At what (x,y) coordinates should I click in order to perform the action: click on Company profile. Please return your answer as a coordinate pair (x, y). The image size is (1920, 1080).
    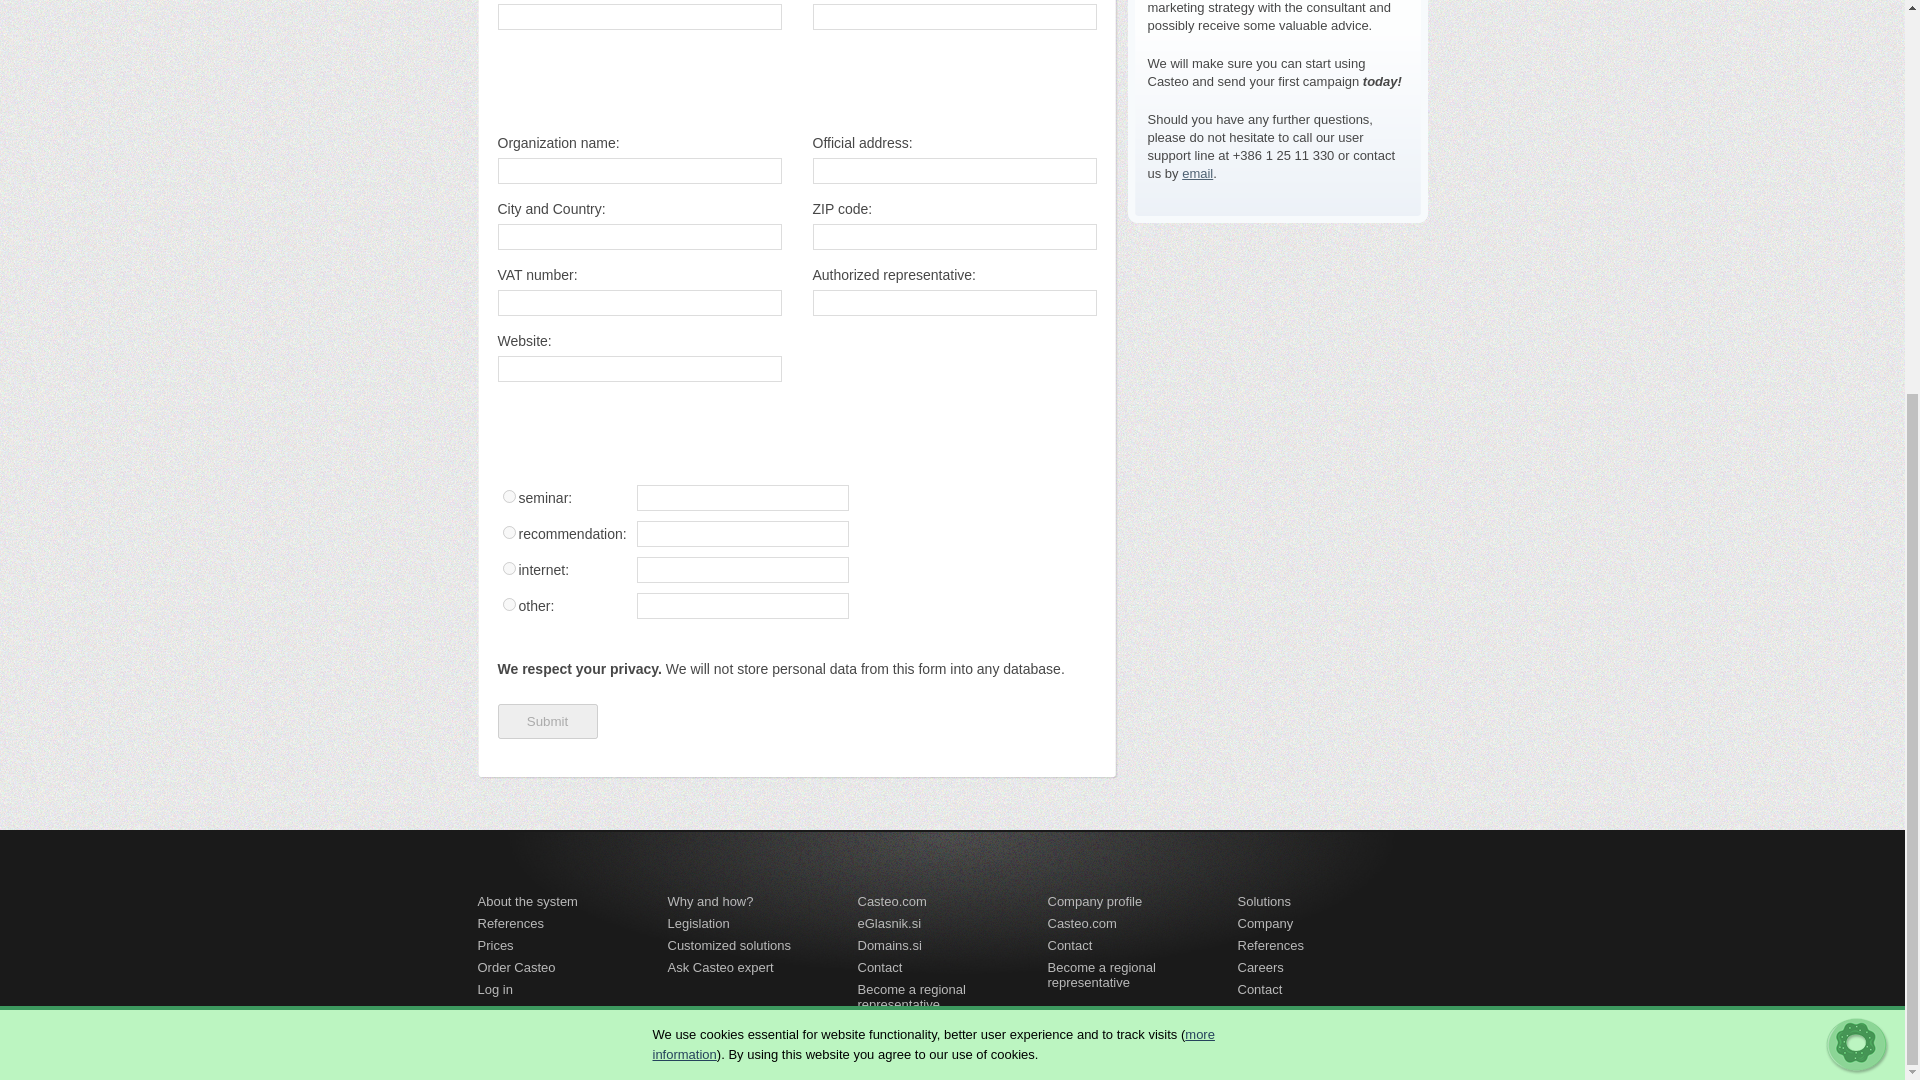
    Looking at the image, I should click on (1095, 904).